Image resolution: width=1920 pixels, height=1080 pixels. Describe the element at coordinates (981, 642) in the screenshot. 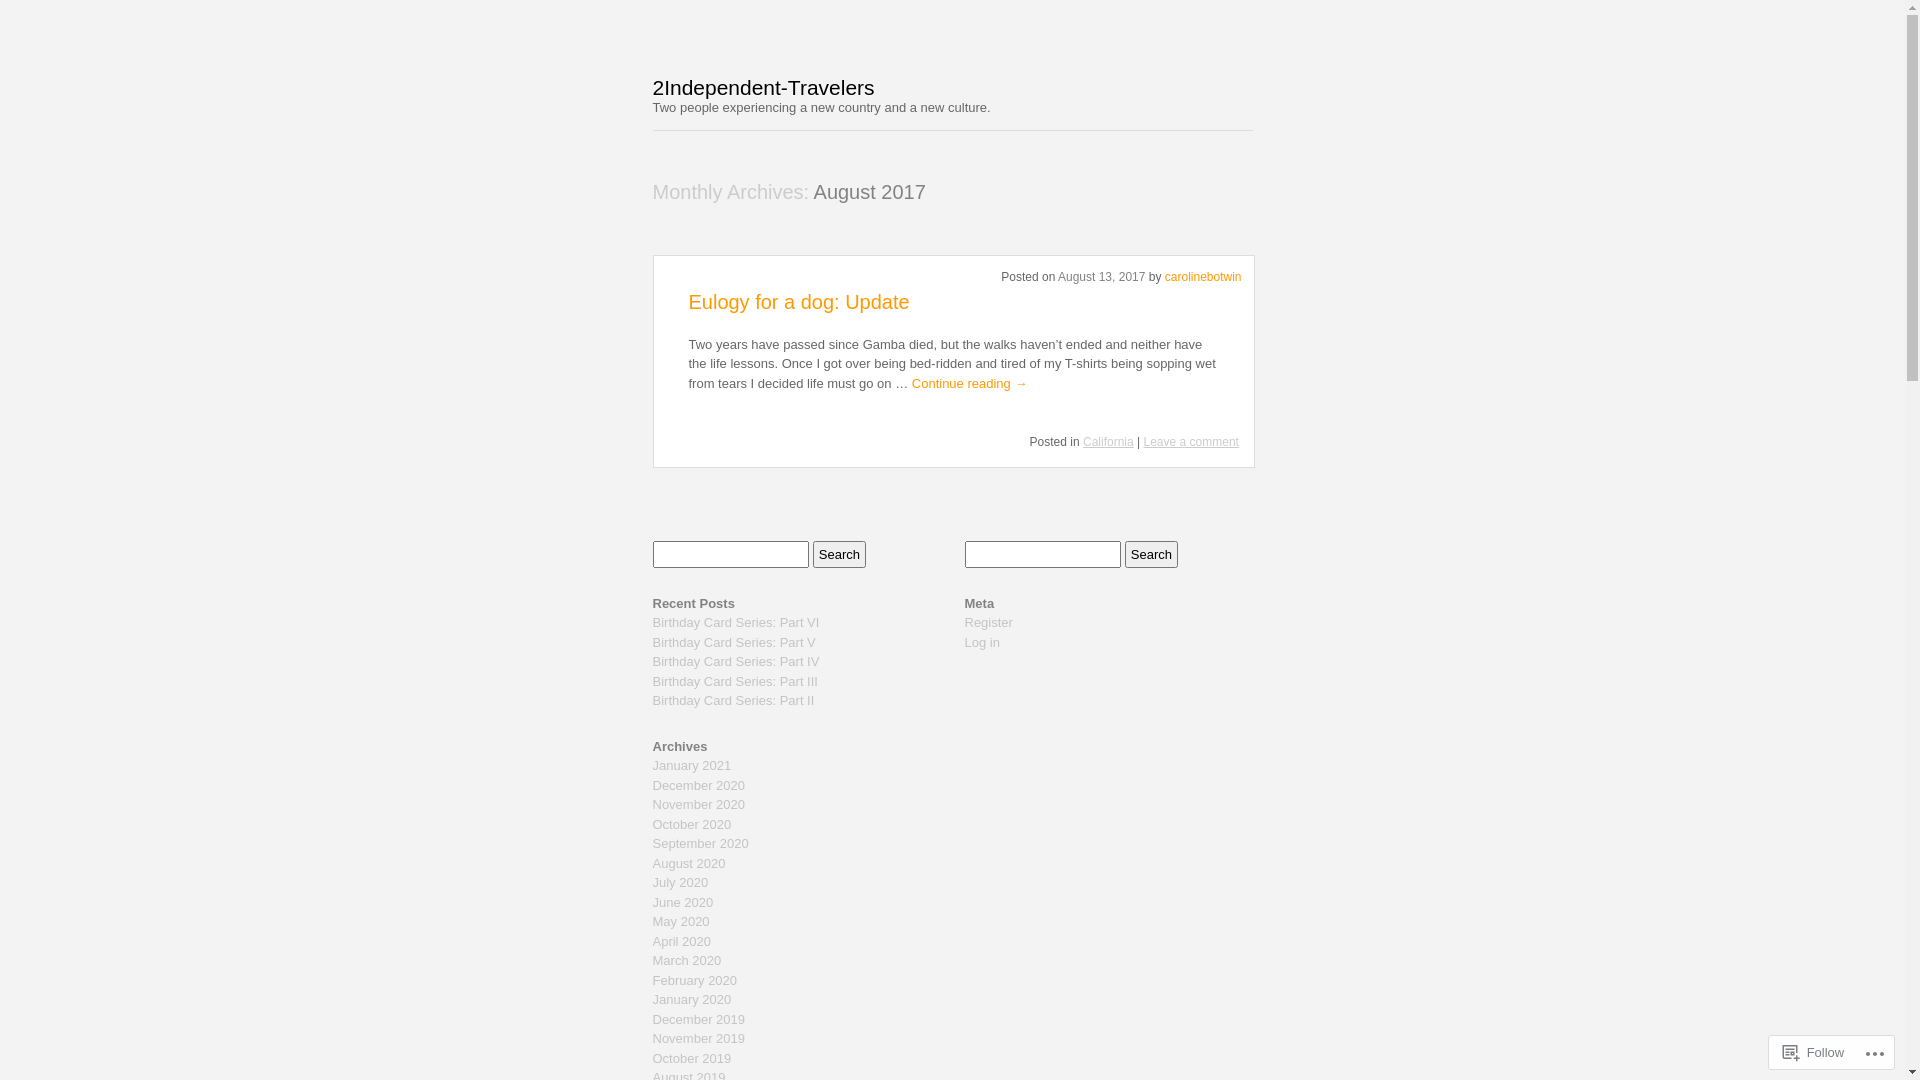

I see `Log in` at that location.